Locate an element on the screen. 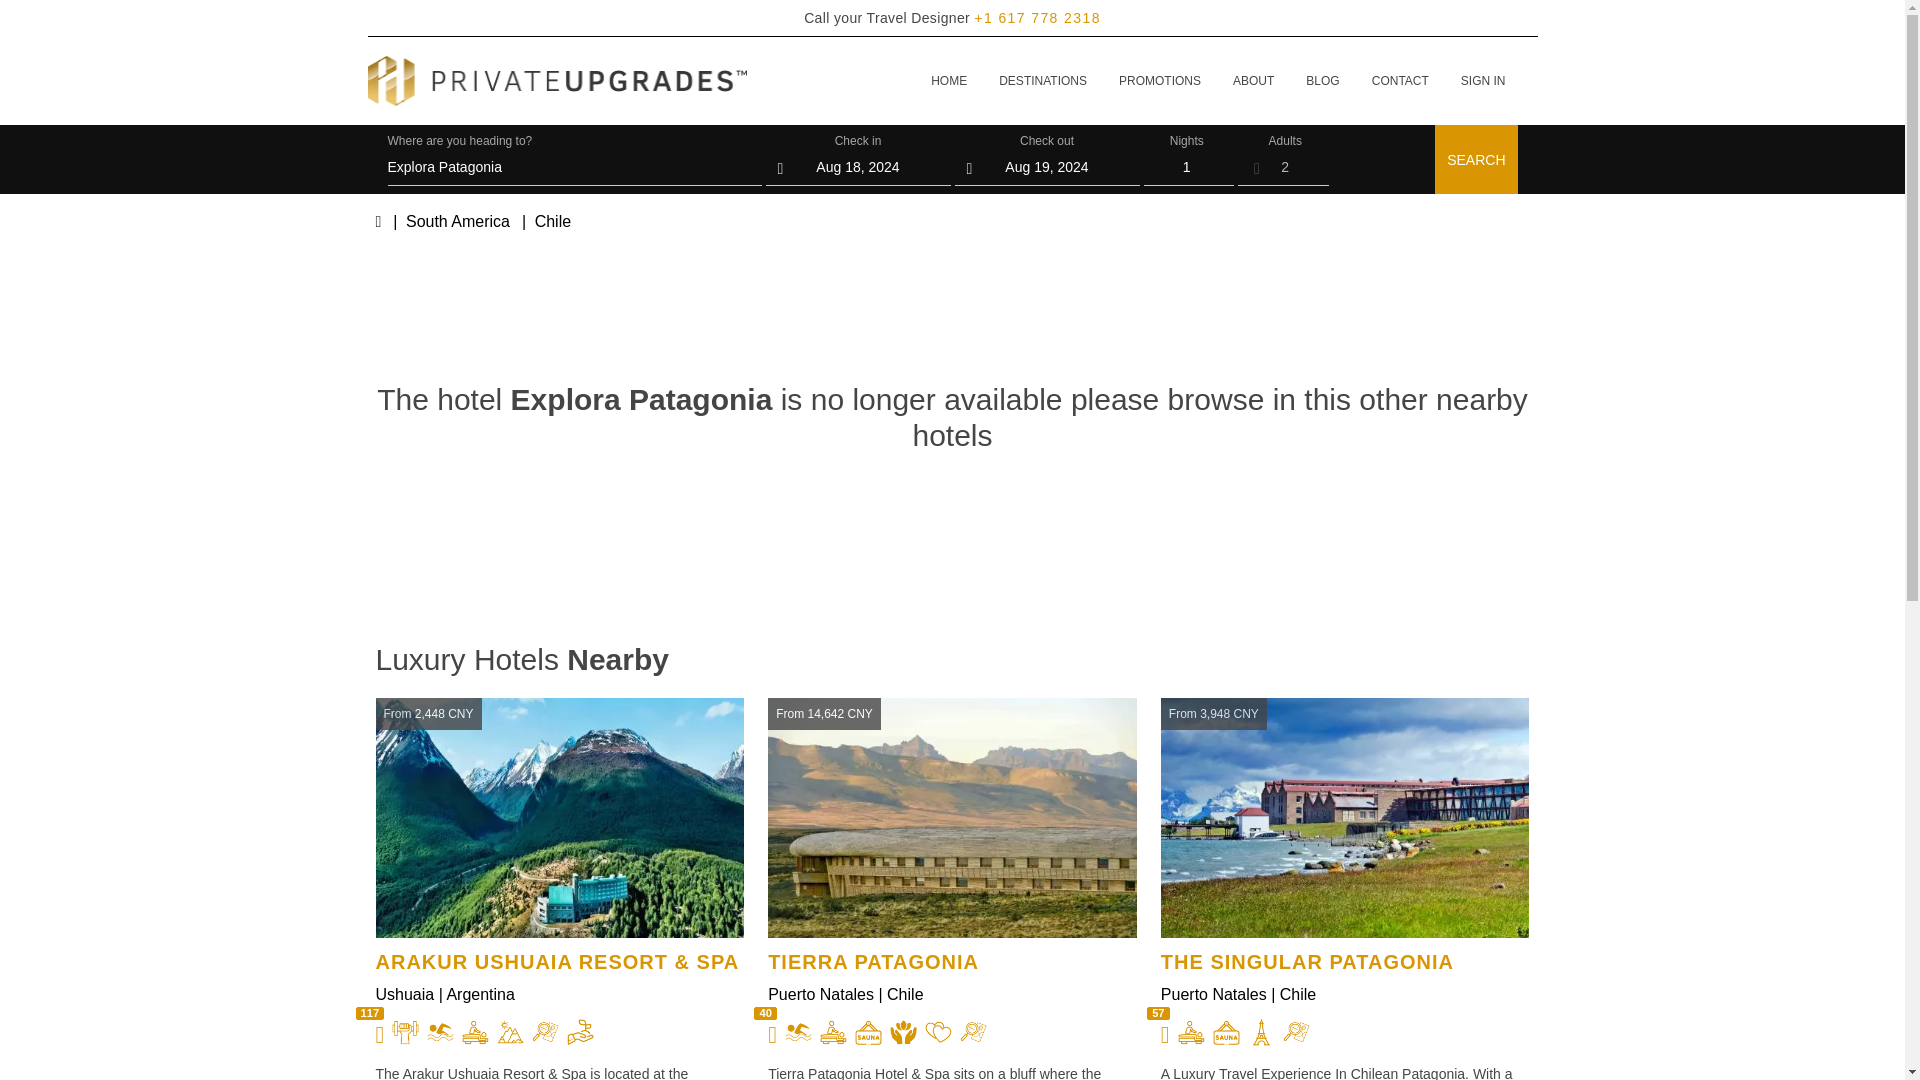  PROMOTIONS is located at coordinates (1160, 80).